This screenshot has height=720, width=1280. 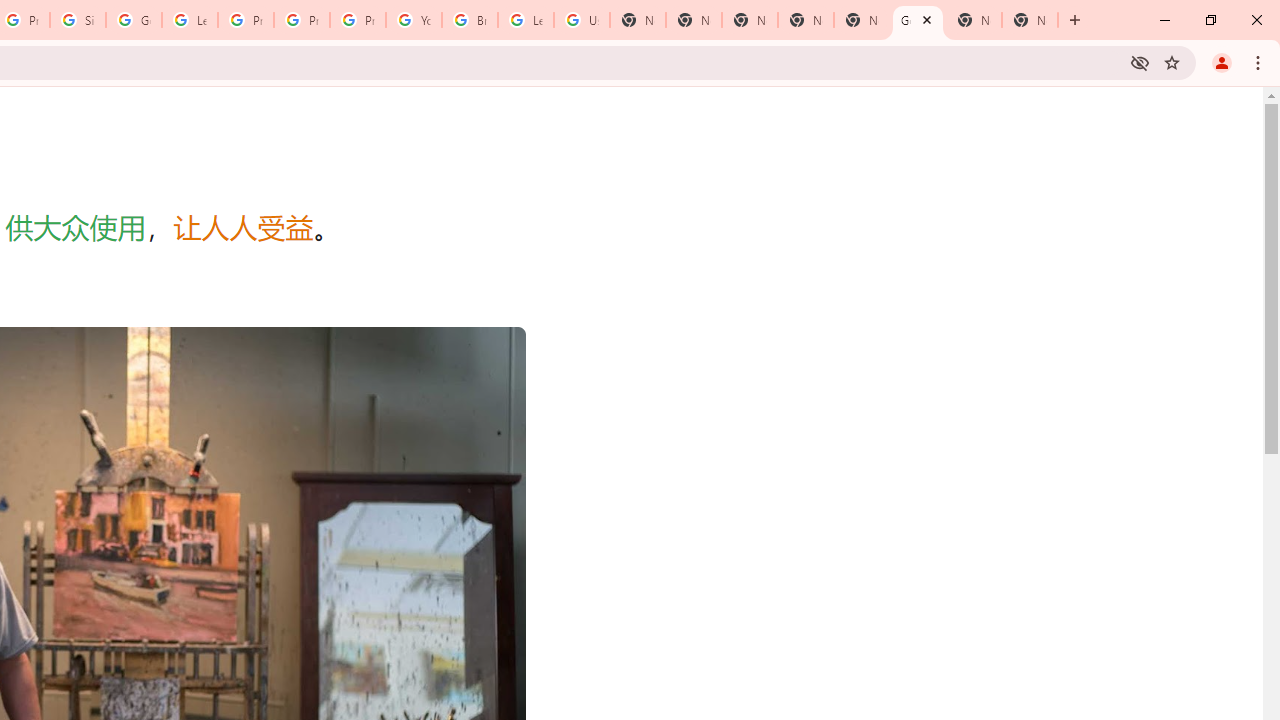 What do you see at coordinates (302, 20) in the screenshot?
I see `Privacy Help Center - Policies Help` at bounding box center [302, 20].